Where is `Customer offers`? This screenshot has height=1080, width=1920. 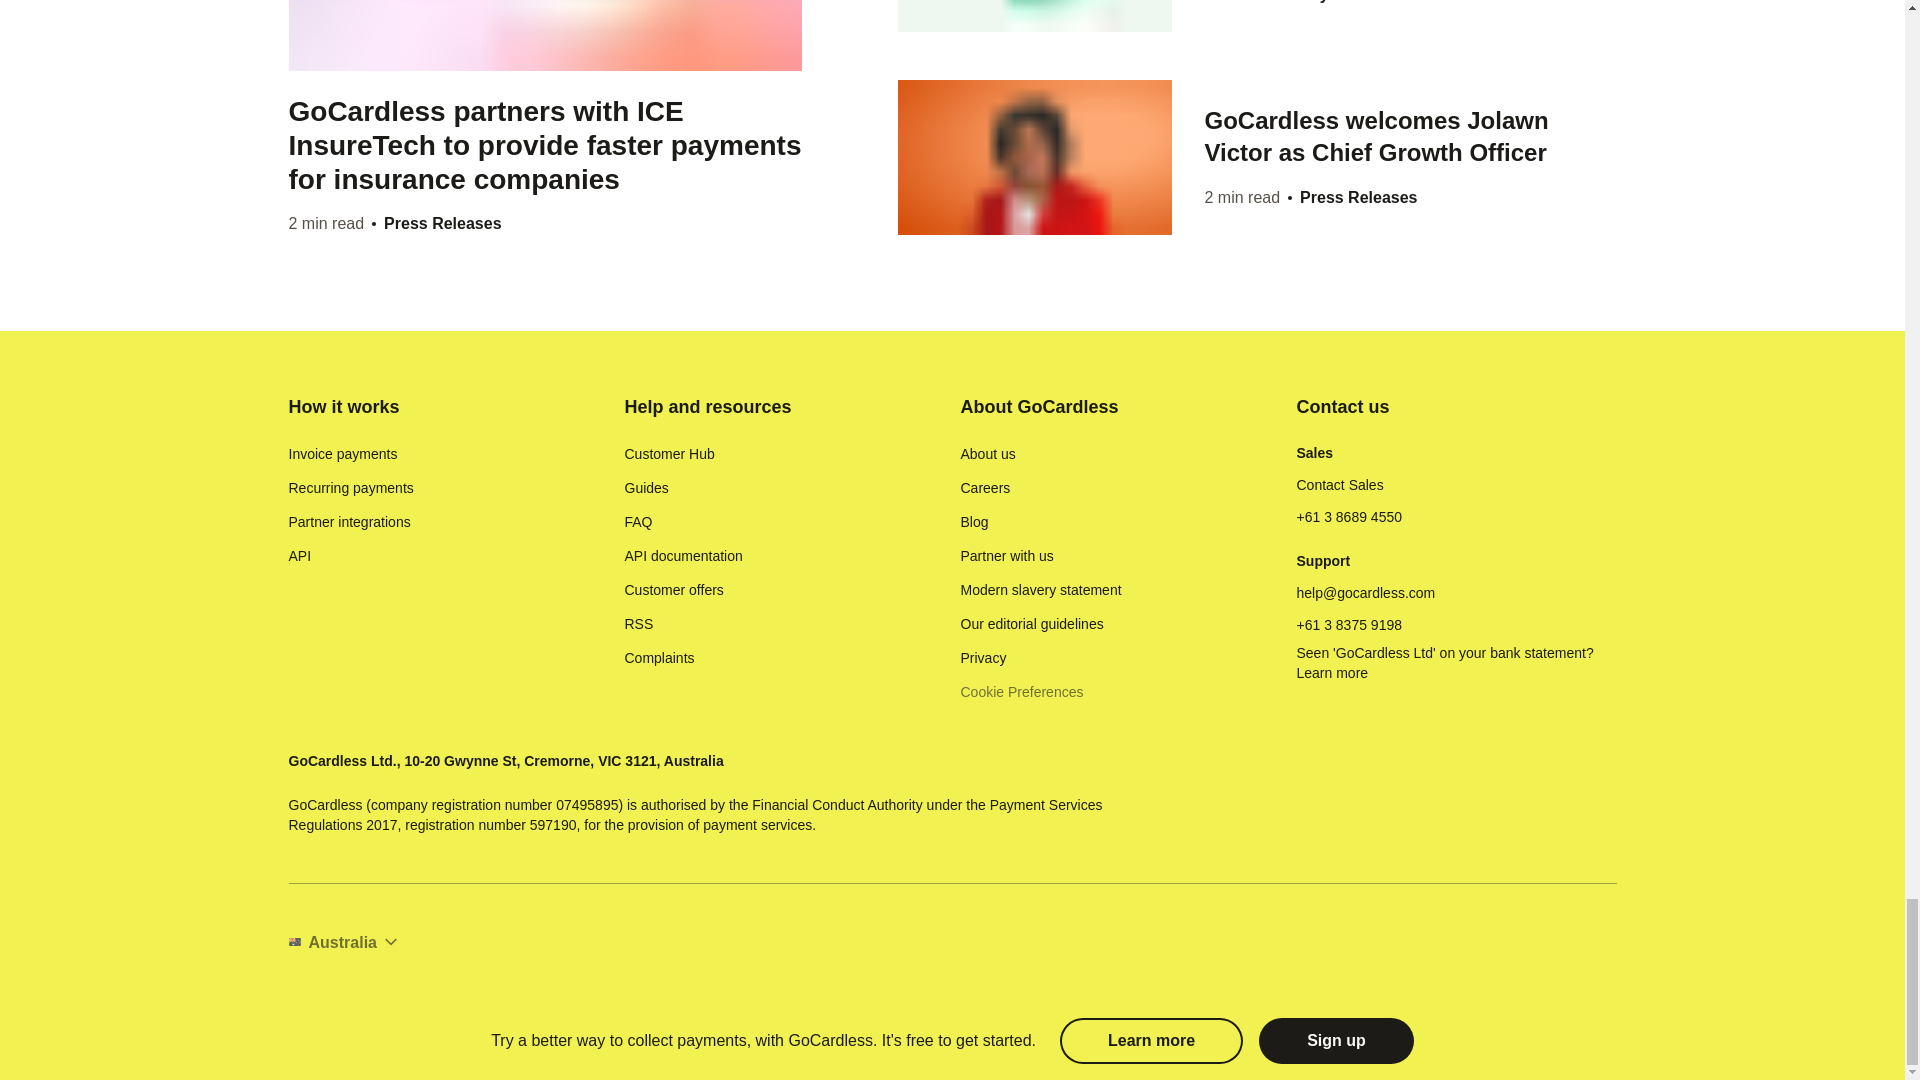 Customer offers is located at coordinates (674, 590).